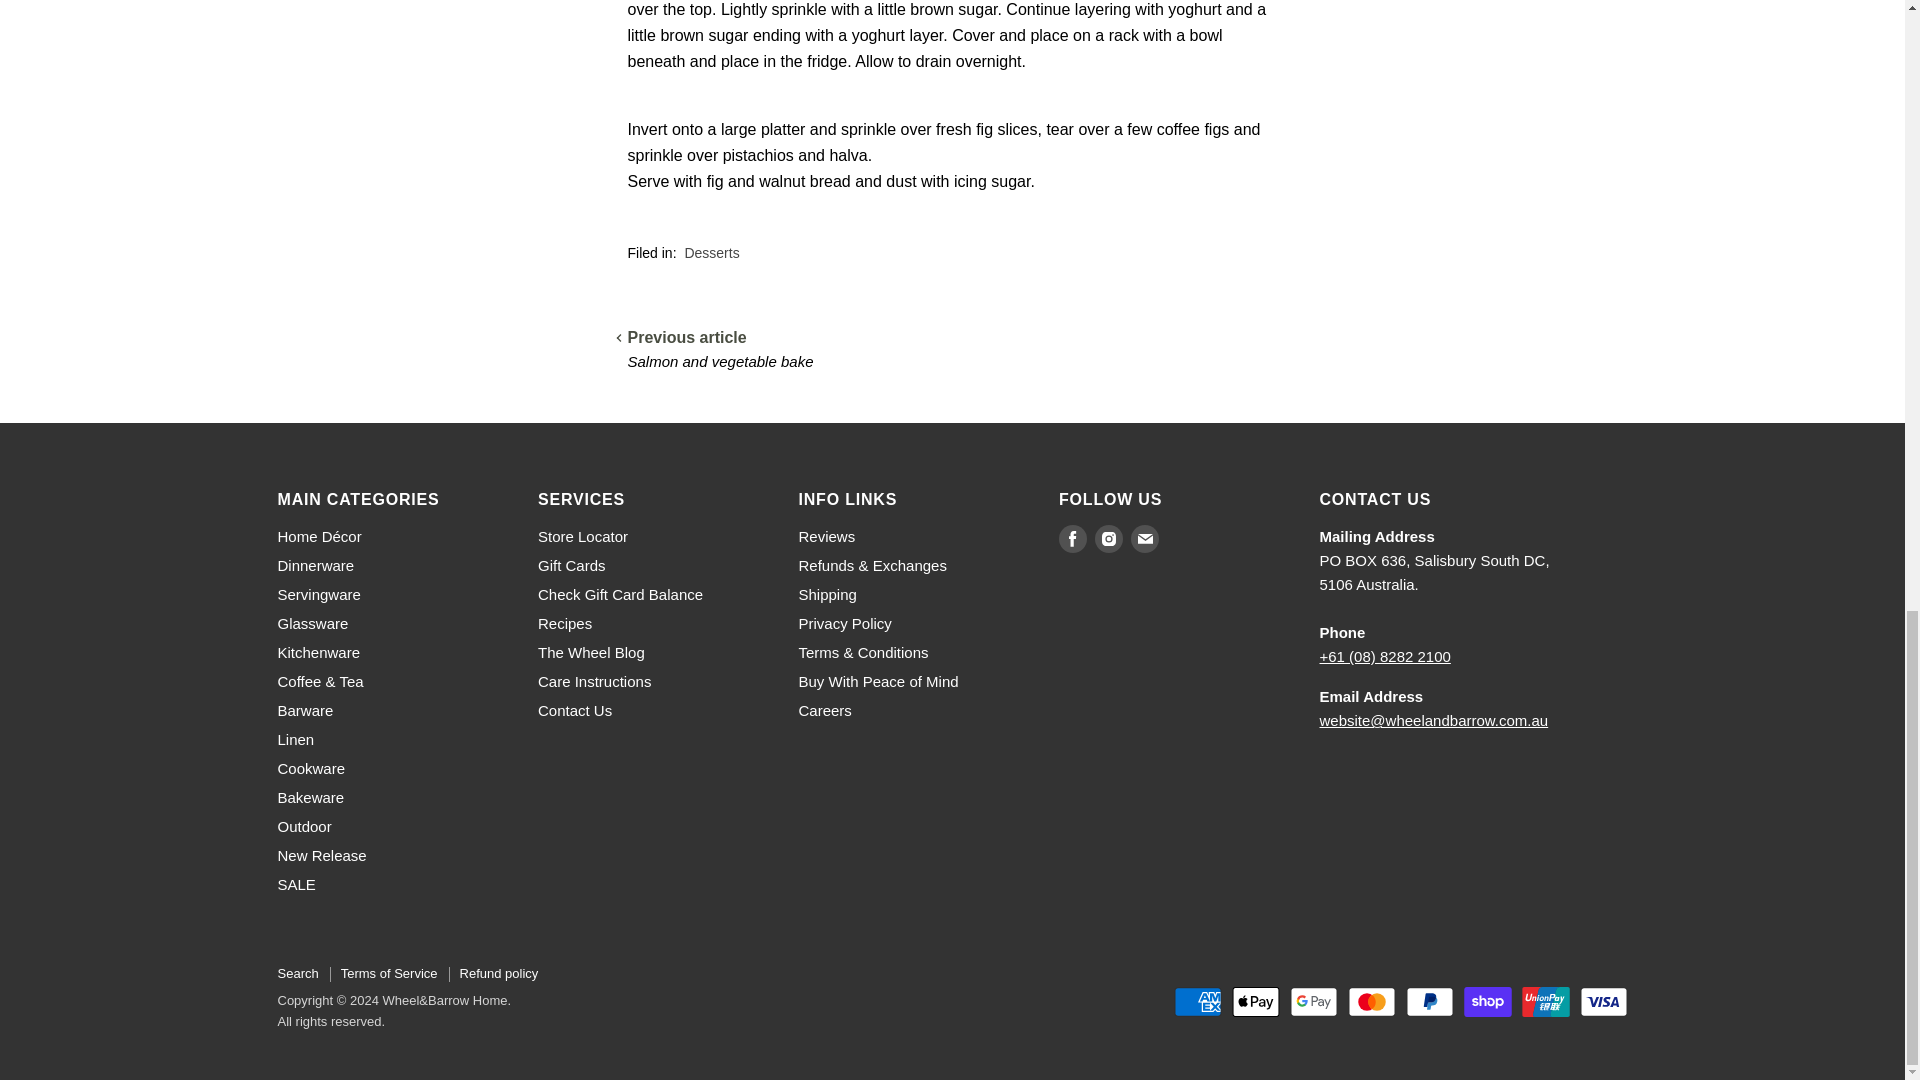 The height and width of the screenshot is (1080, 1920). Describe the element at coordinates (1072, 538) in the screenshot. I see `Facebook` at that location.